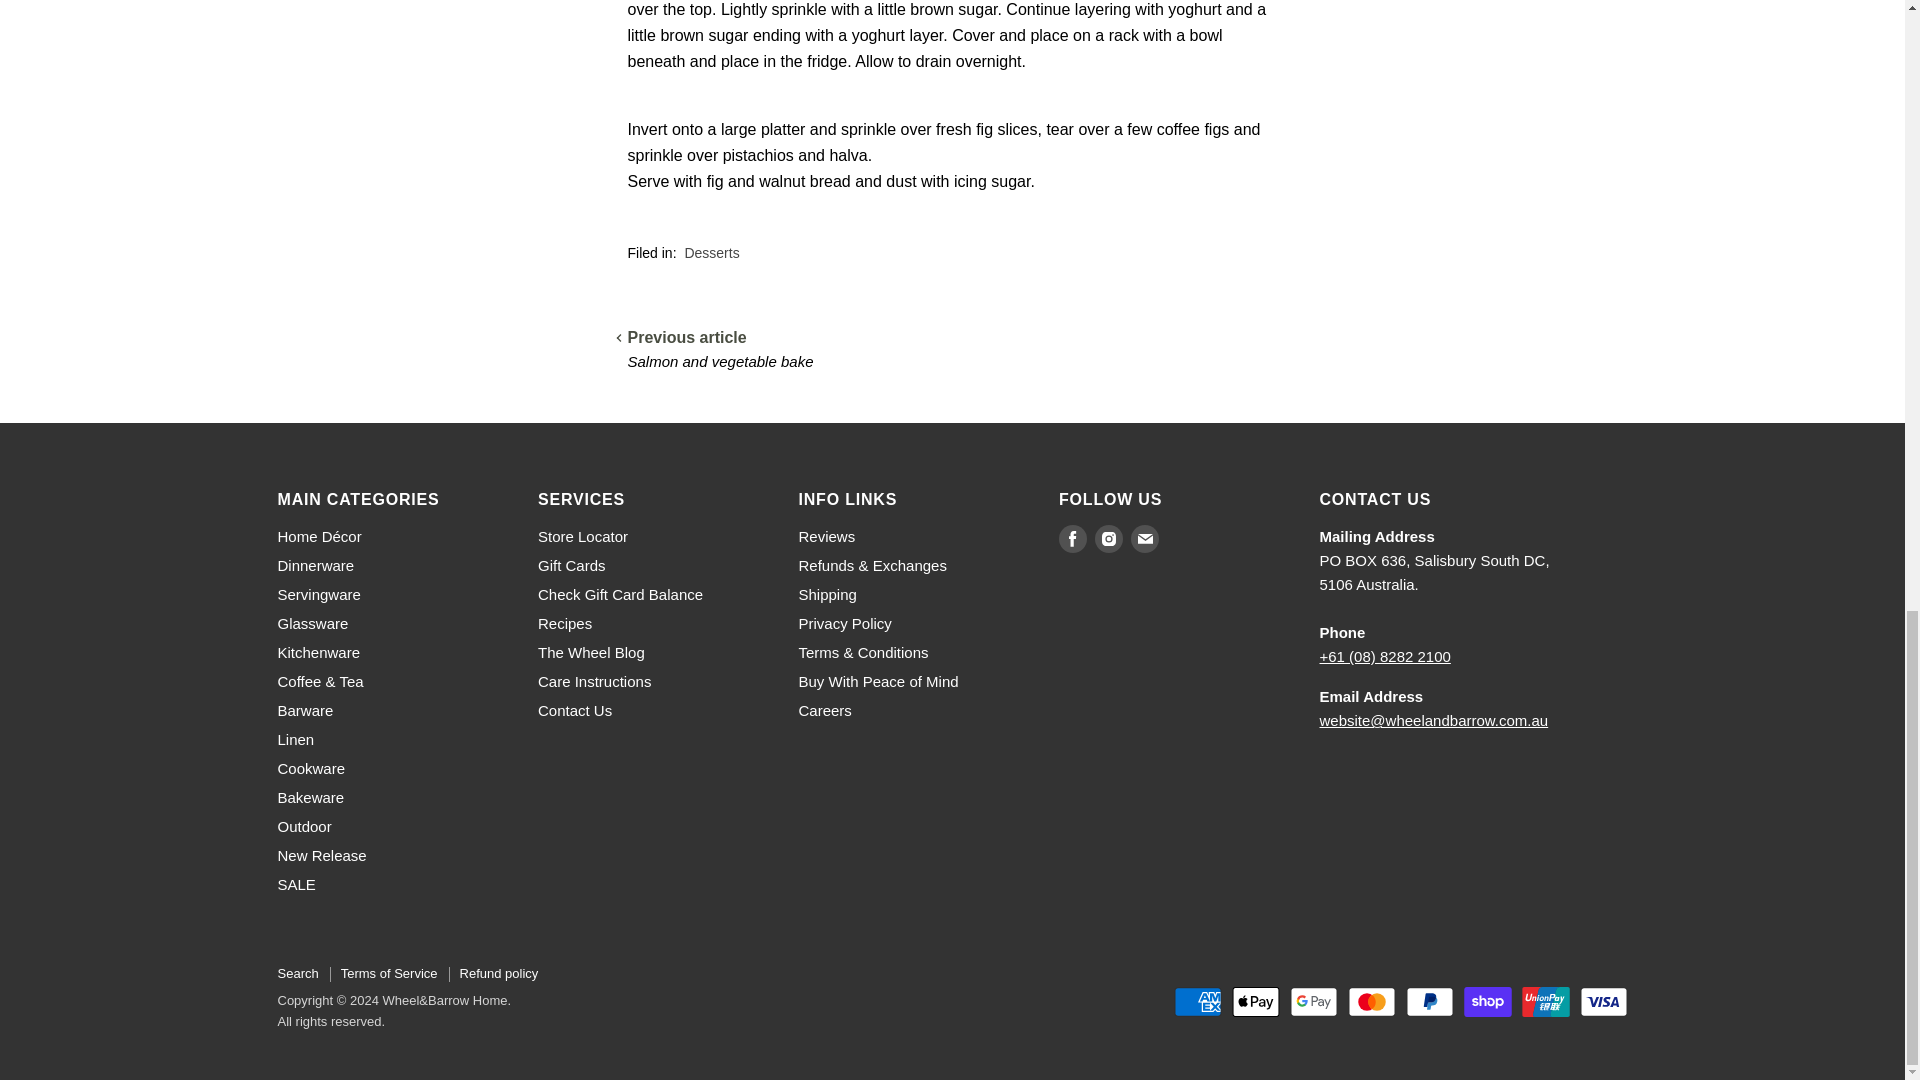 The height and width of the screenshot is (1080, 1920). Describe the element at coordinates (1072, 538) in the screenshot. I see `Facebook` at that location.